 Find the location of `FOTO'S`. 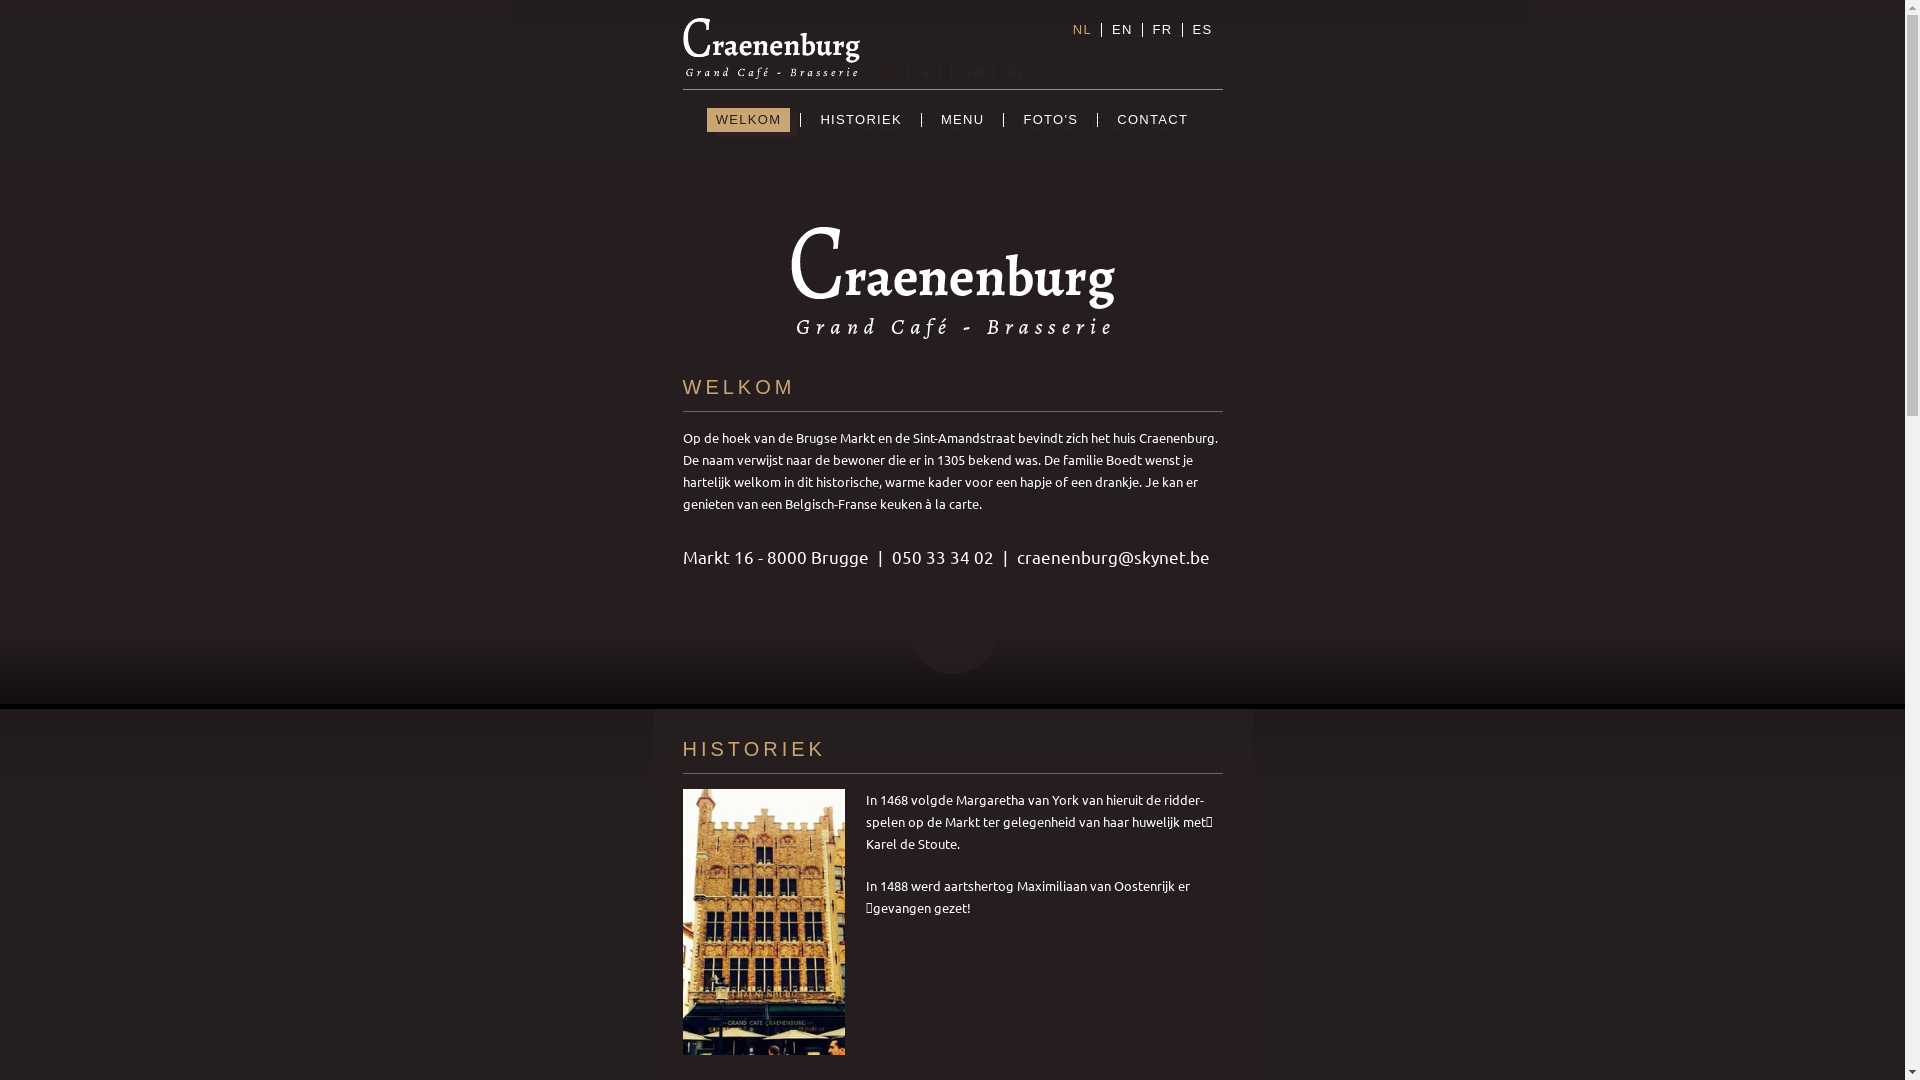

FOTO'S is located at coordinates (1050, 120).